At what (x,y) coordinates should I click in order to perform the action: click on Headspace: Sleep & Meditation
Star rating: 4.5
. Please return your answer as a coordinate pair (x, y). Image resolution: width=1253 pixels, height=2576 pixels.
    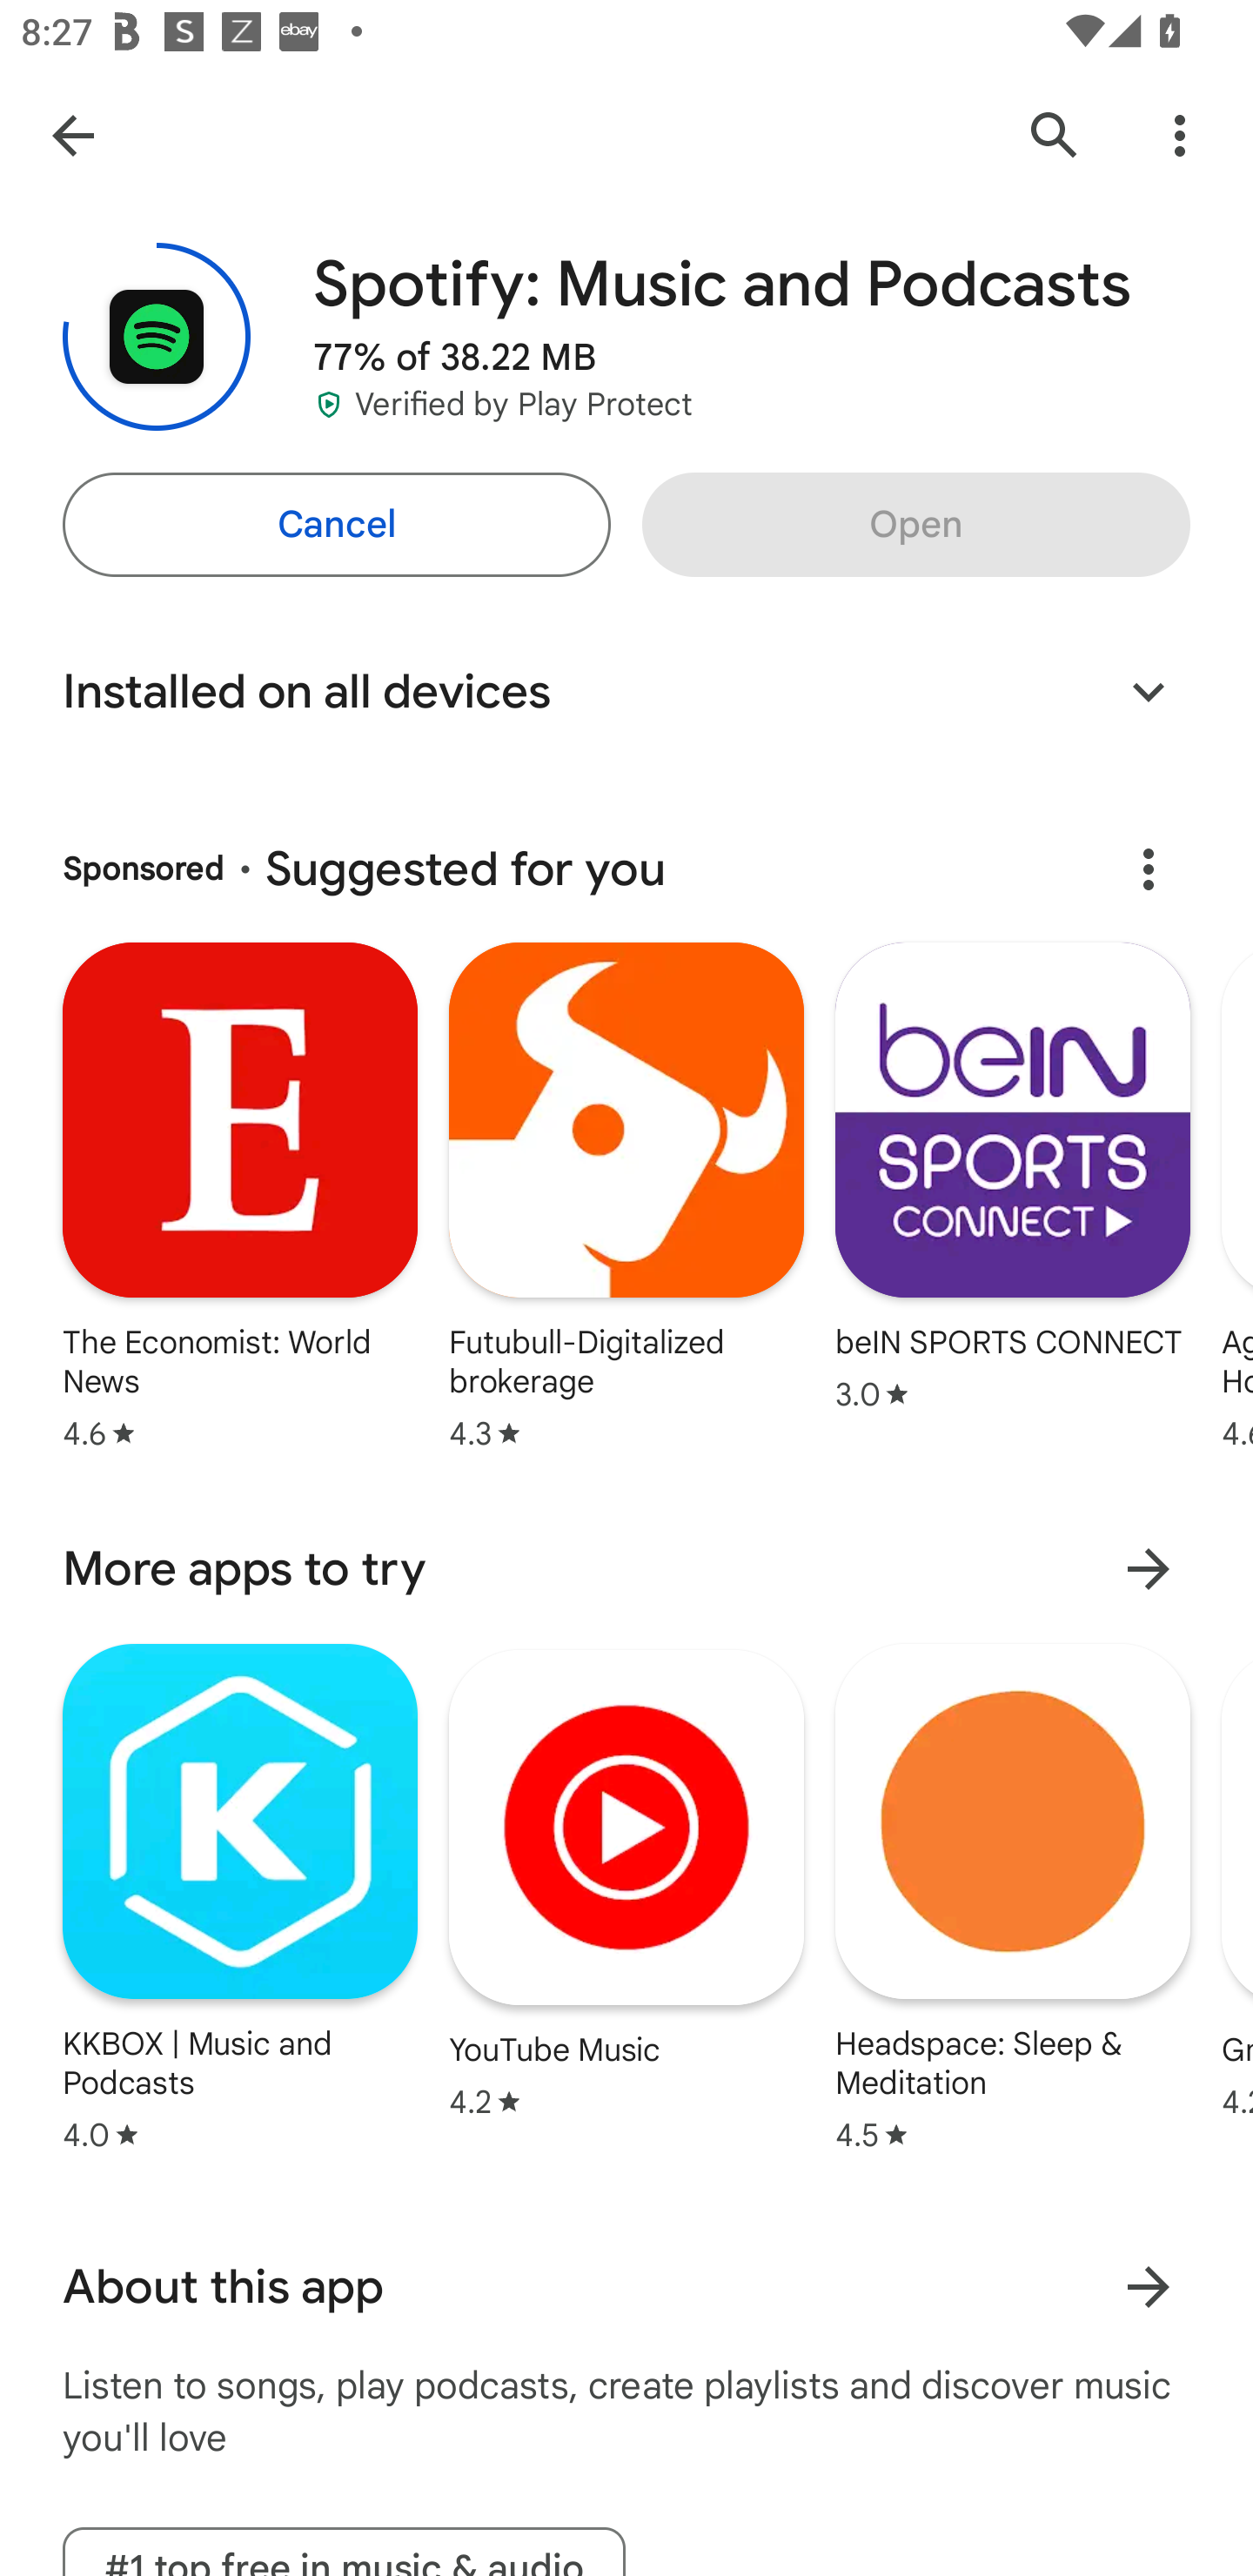
    Looking at the image, I should click on (1012, 1897).